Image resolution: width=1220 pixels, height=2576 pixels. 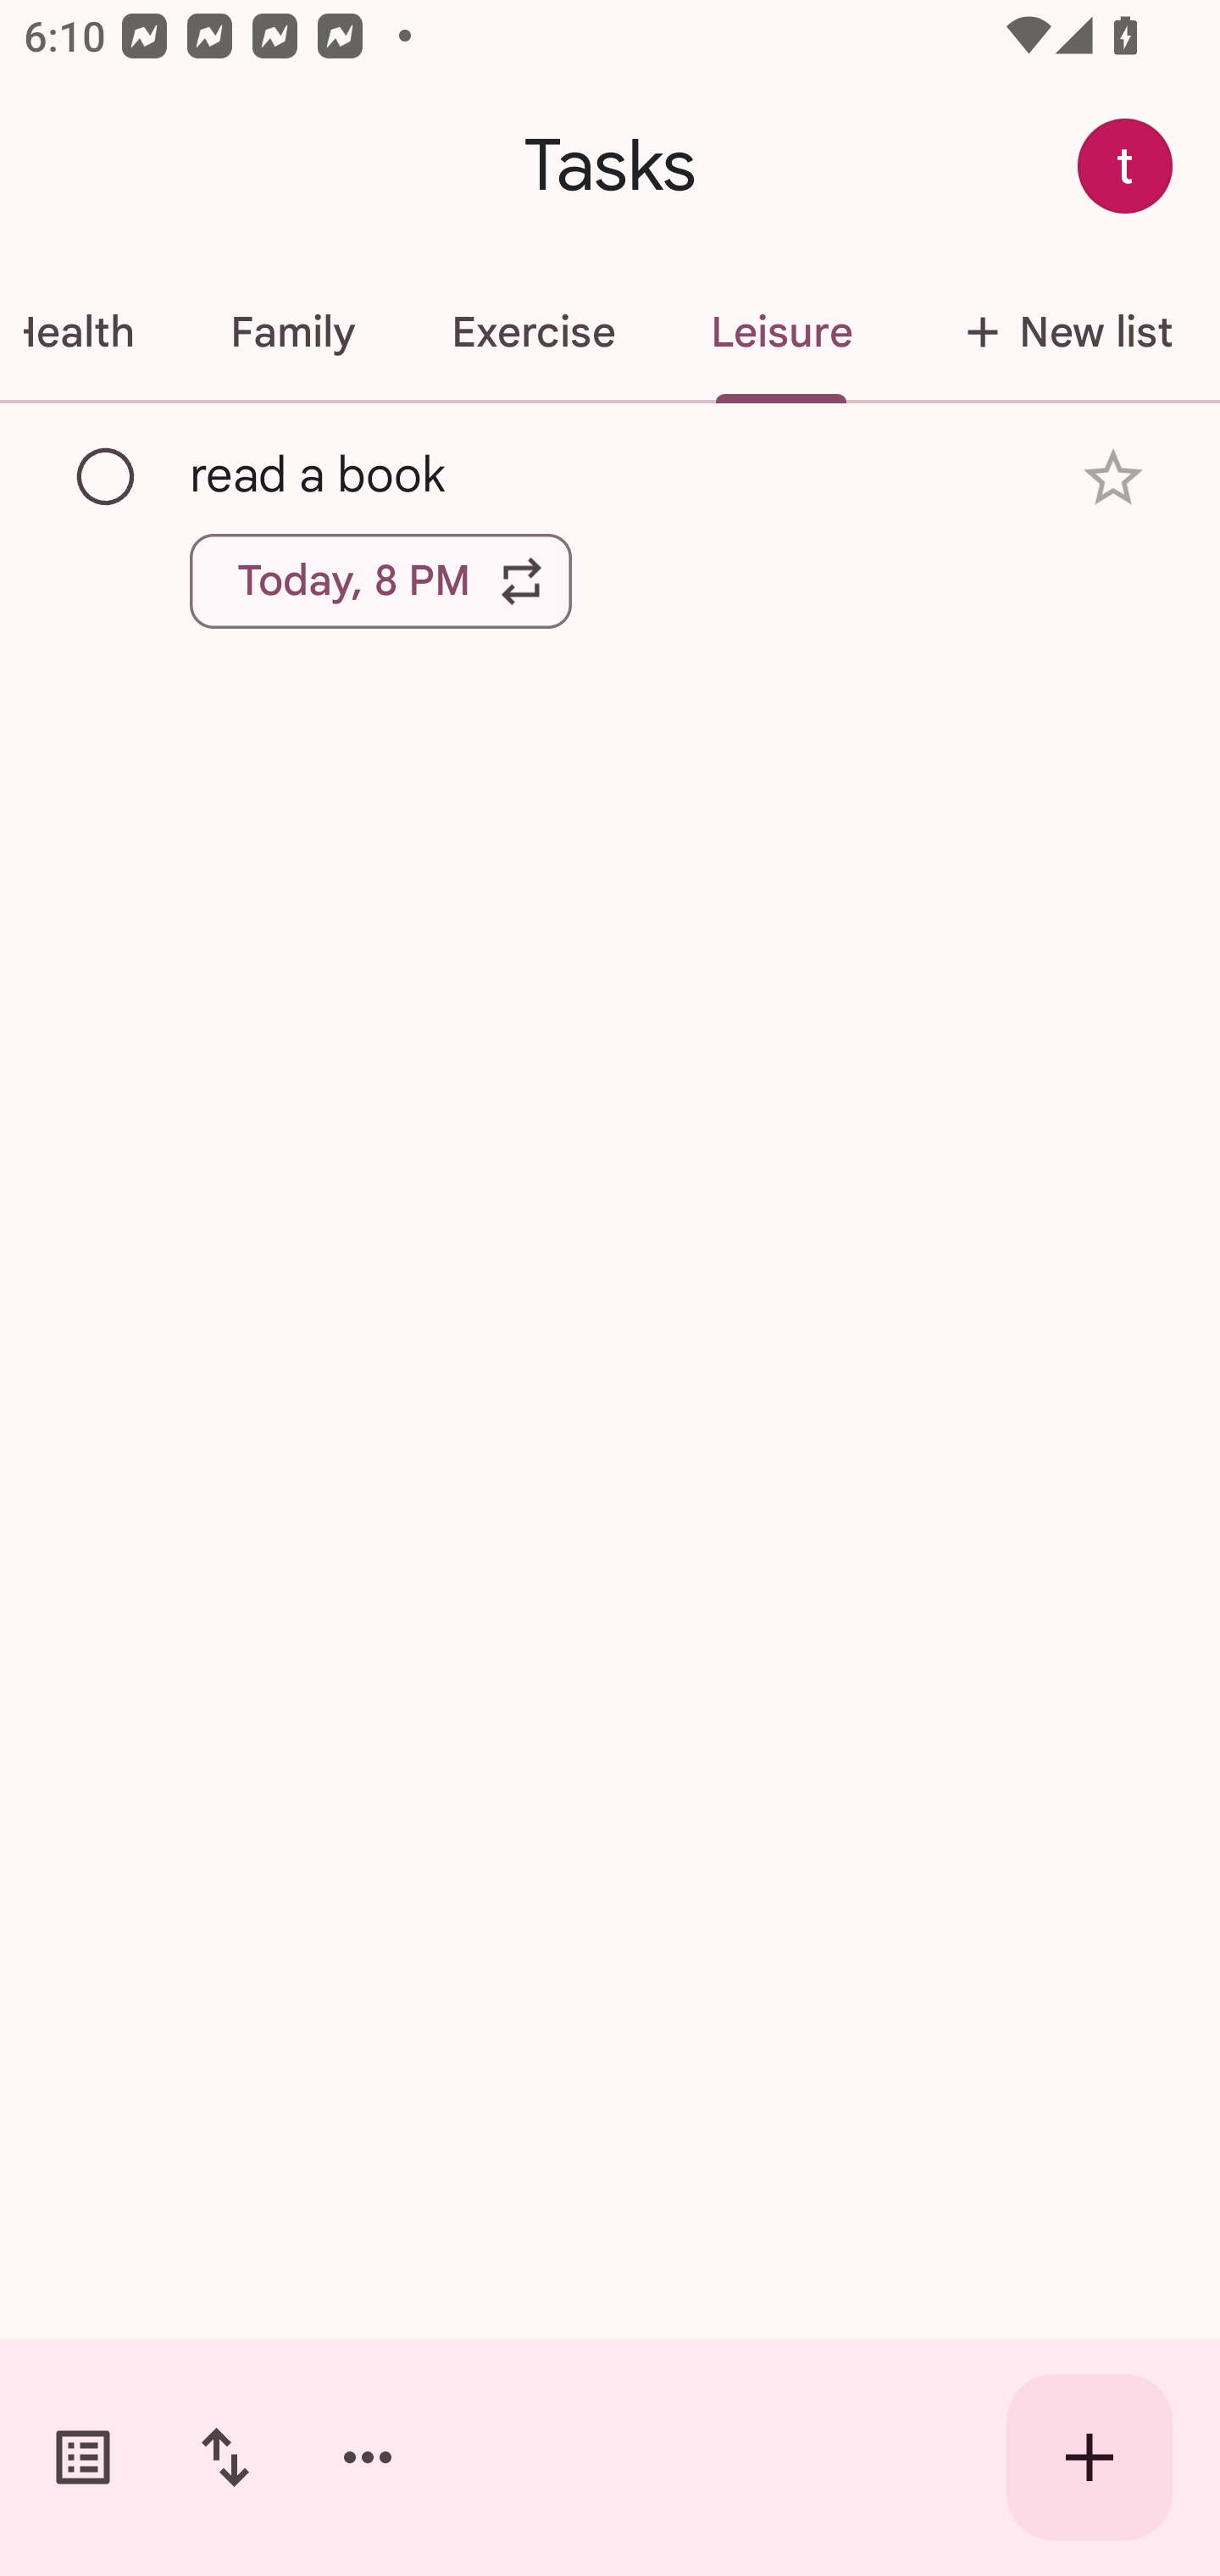 What do you see at coordinates (107, 477) in the screenshot?
I see `Mark as complete` at bounding box center [107, 477].